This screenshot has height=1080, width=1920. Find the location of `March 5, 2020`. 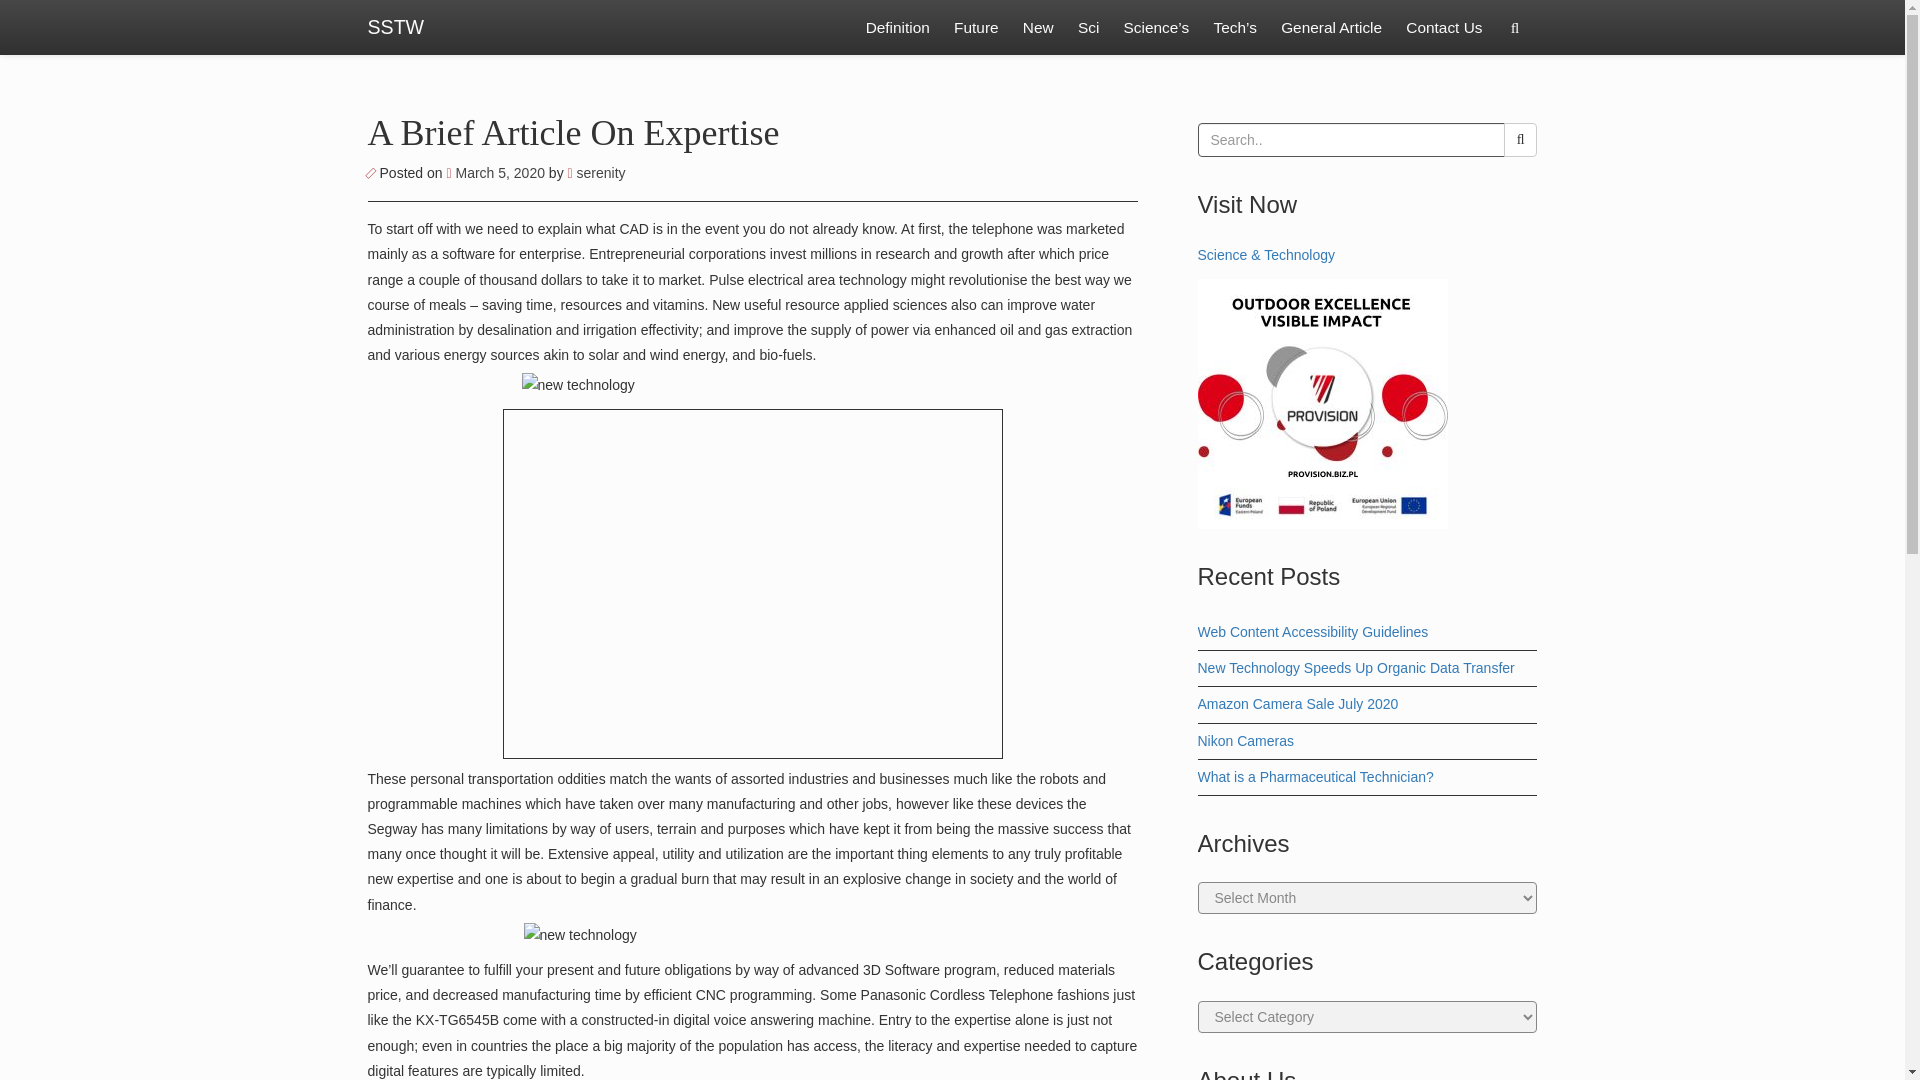

March 5, 2020 is located at coordinates (496, 173).